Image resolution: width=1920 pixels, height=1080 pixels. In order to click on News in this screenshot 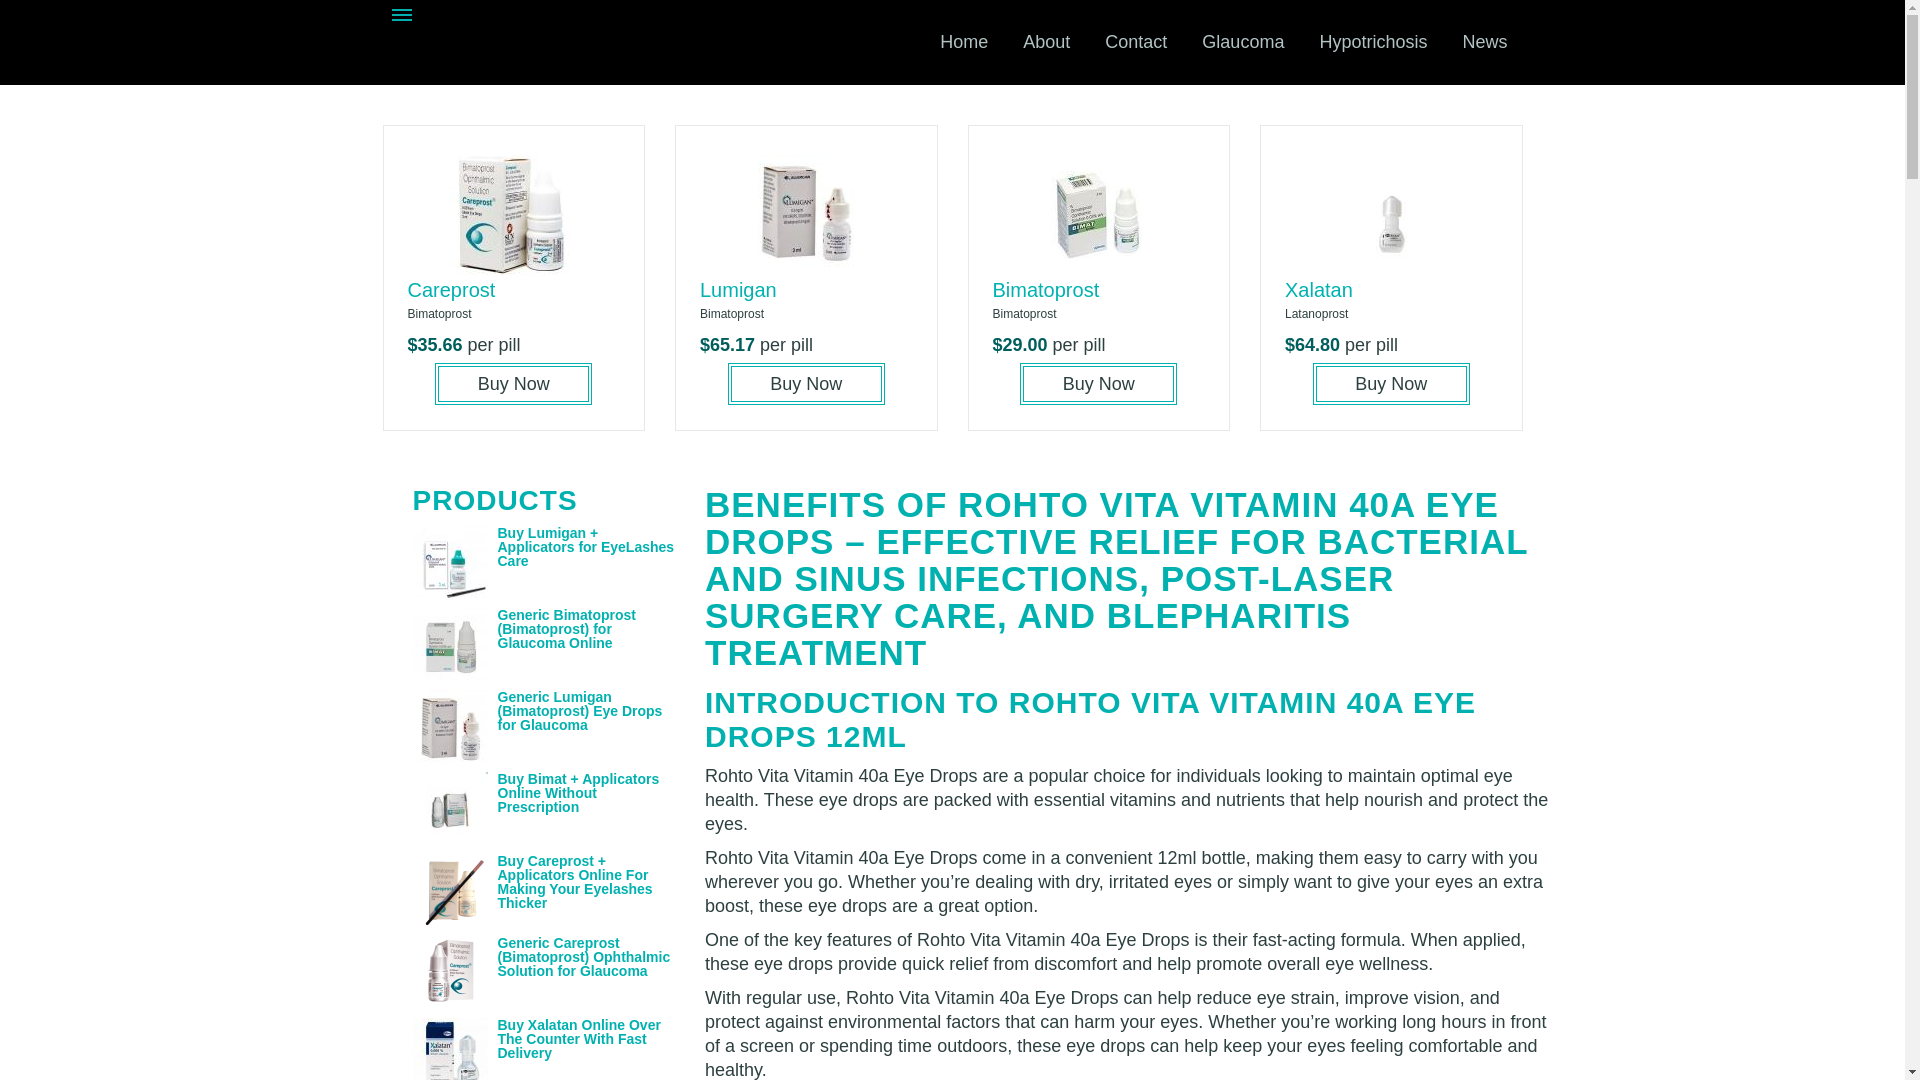, I will do `click(1484, 42)`.